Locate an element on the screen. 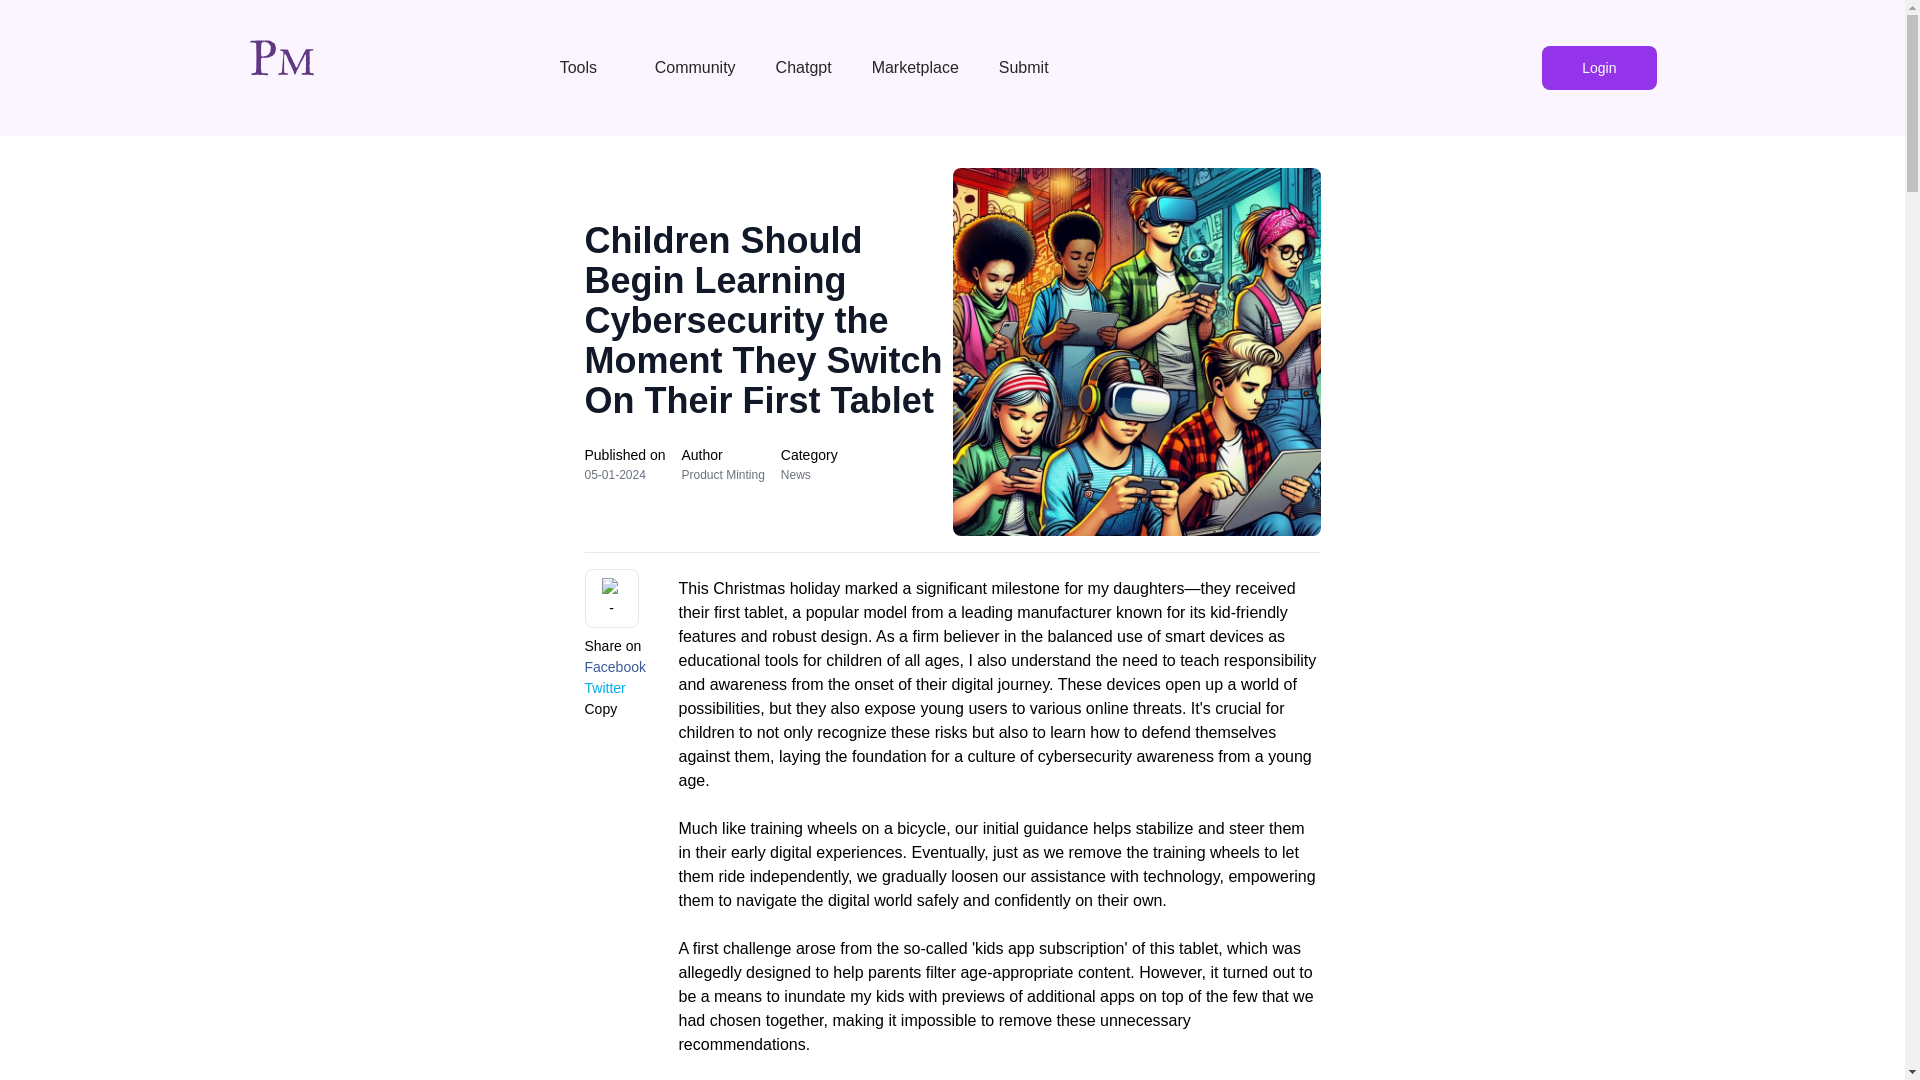 This screenshot has width=1920, height=1080. Submit is located at coordinates (1026, 67).